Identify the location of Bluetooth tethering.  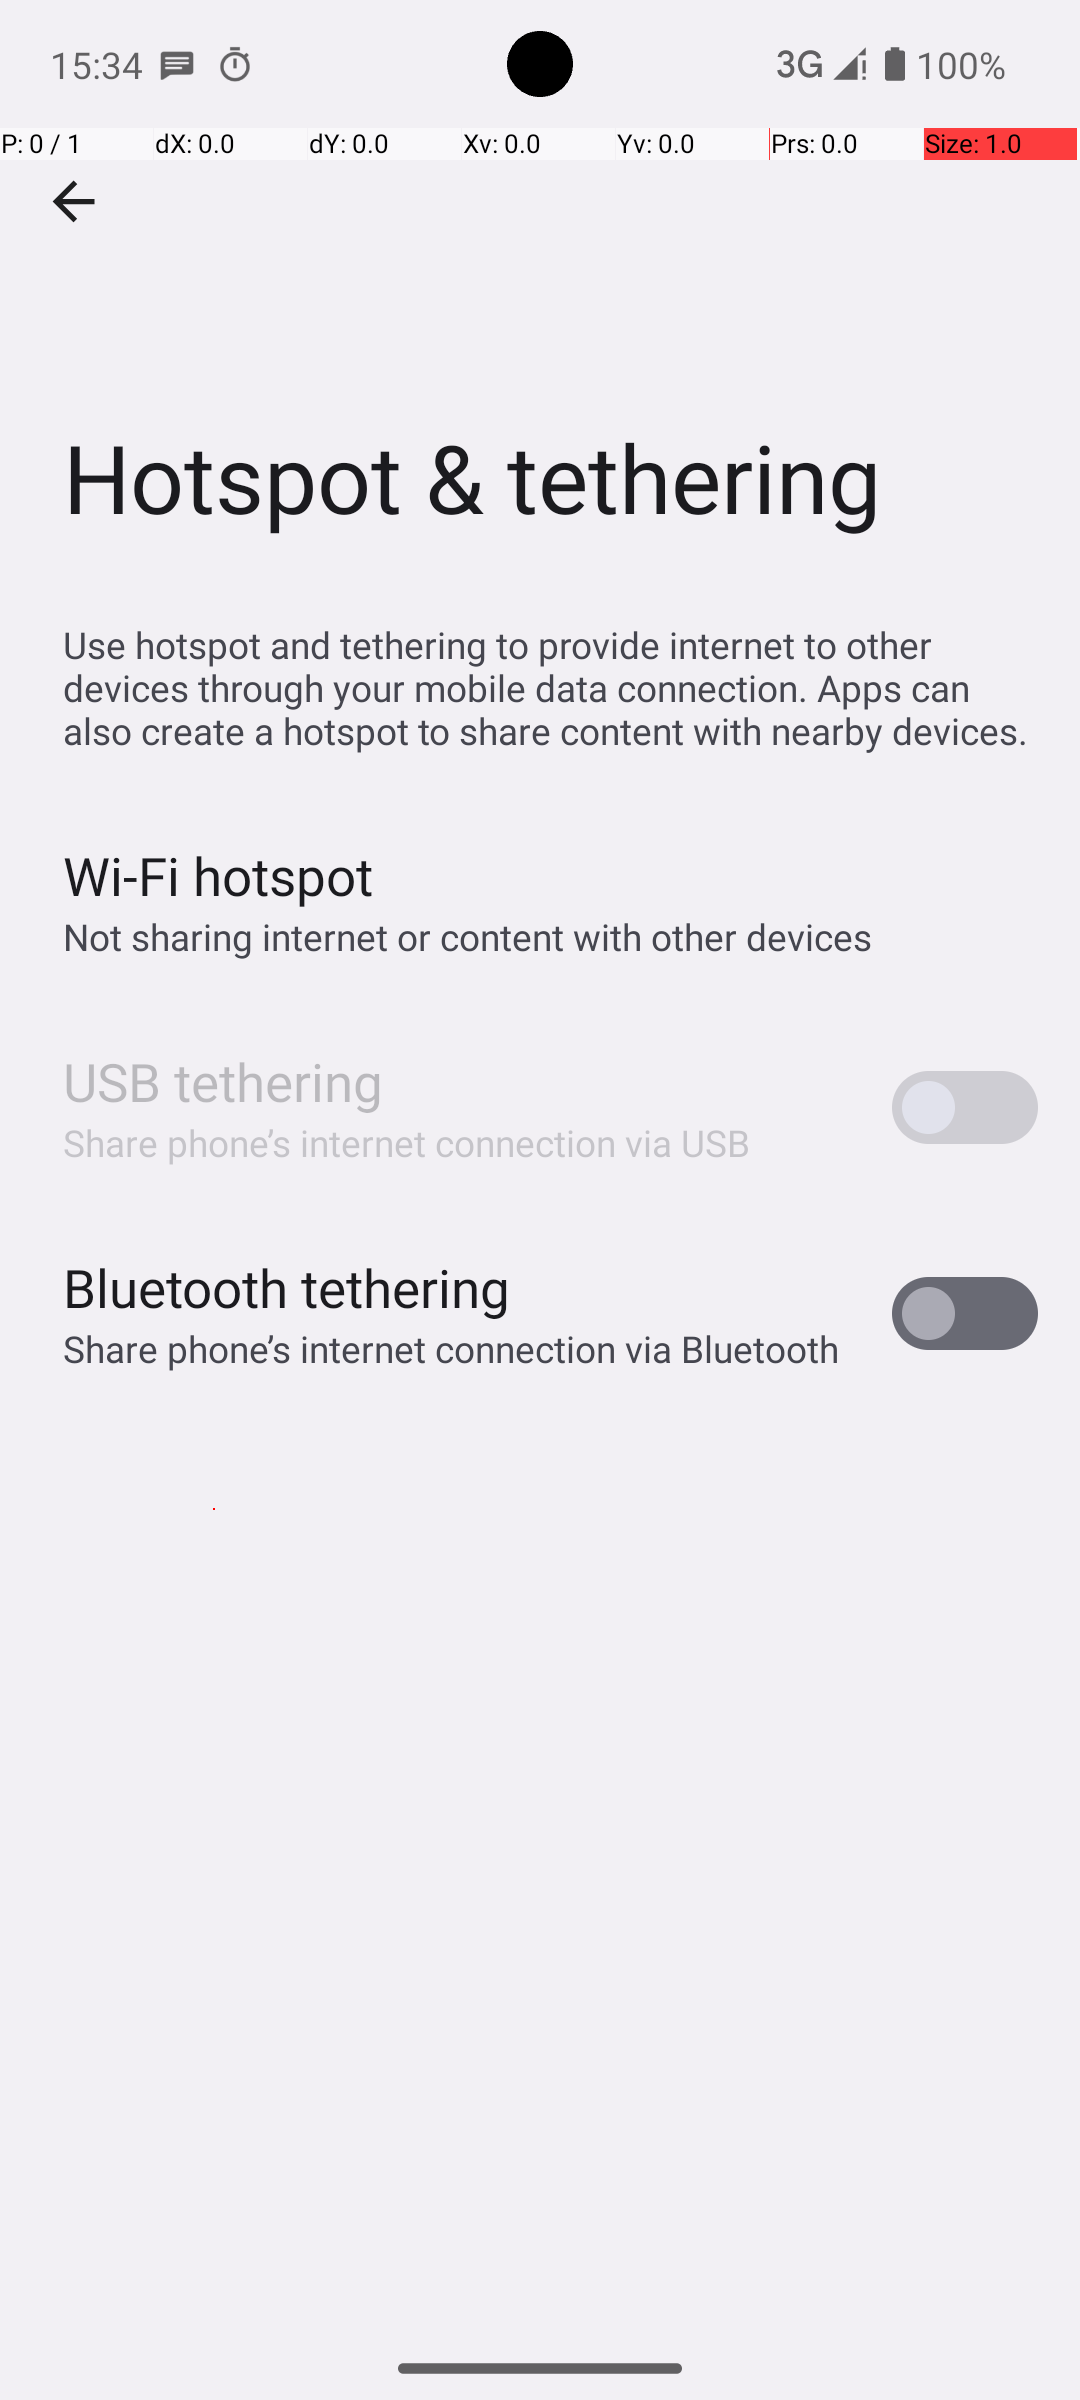
(287, 1287).